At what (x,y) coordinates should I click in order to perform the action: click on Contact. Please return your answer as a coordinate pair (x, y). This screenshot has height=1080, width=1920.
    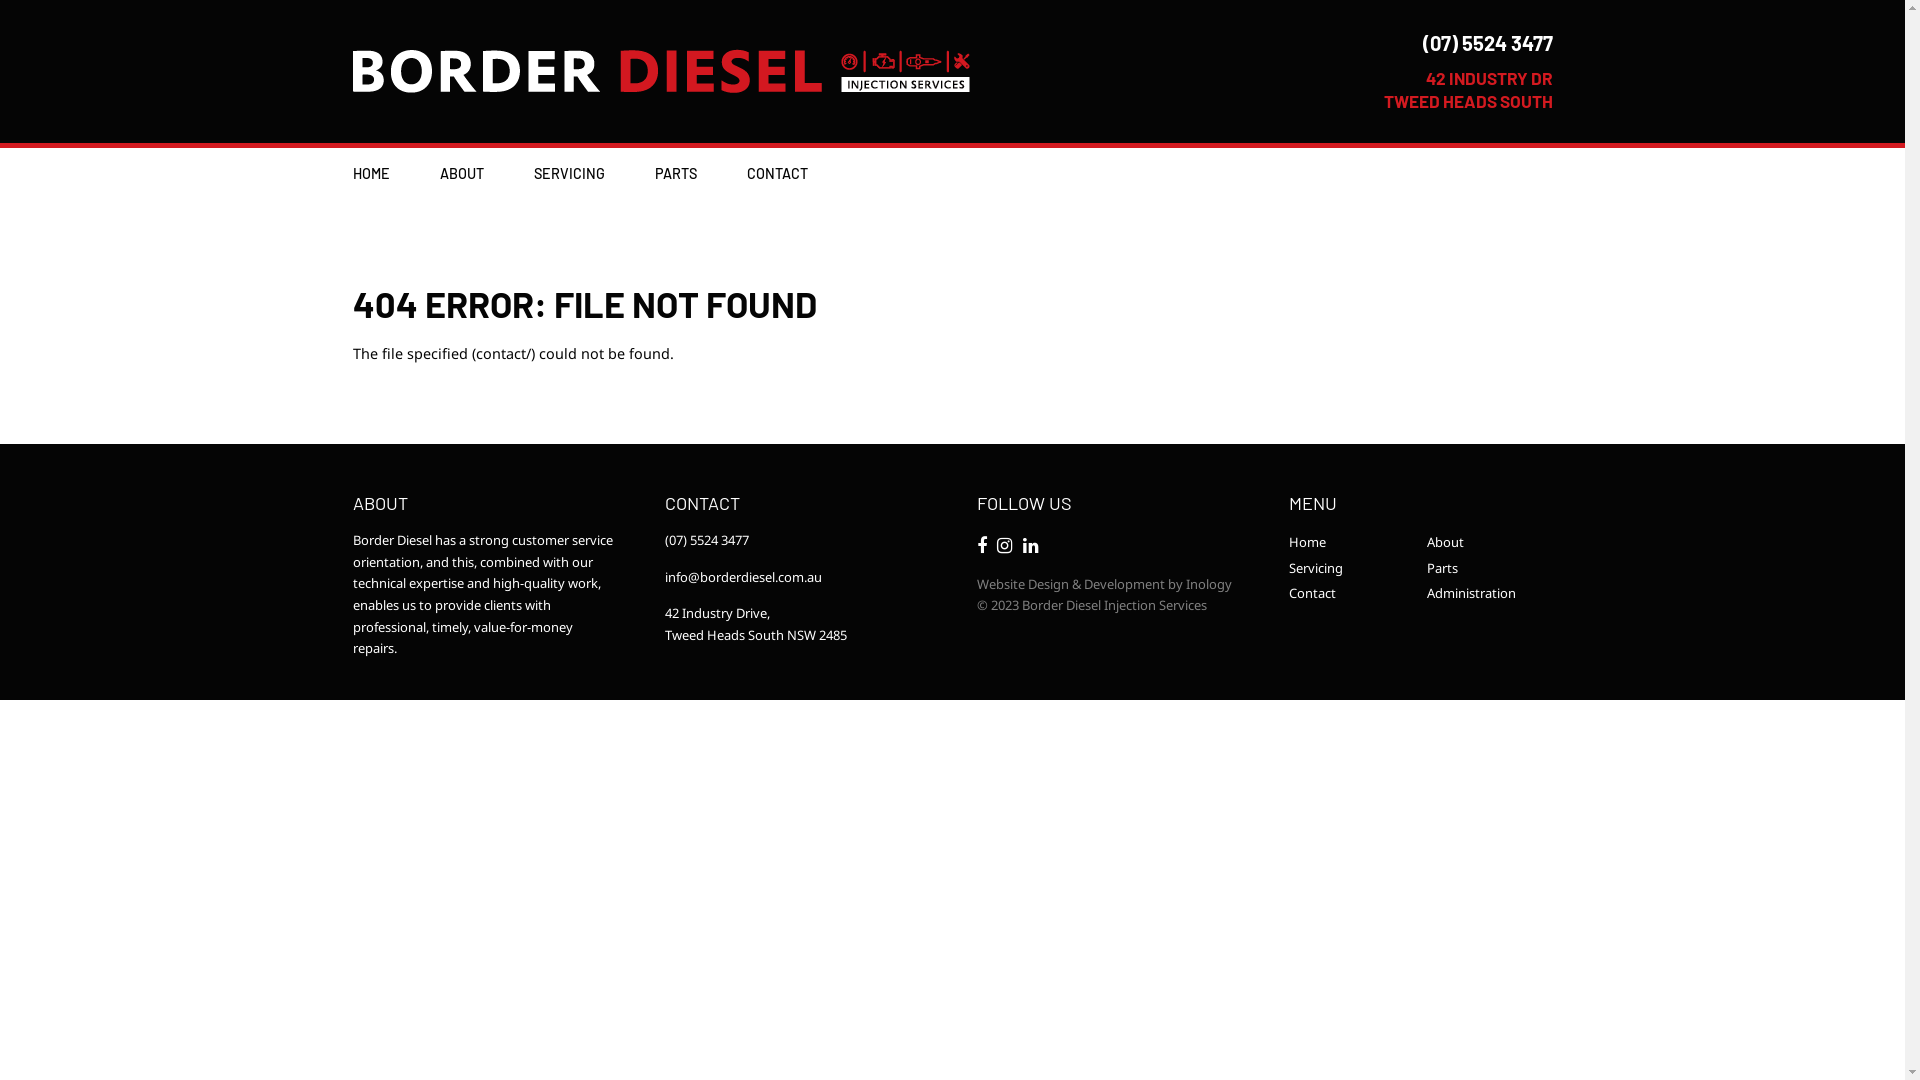
    Looking at the image, I should click on (1351, 594).